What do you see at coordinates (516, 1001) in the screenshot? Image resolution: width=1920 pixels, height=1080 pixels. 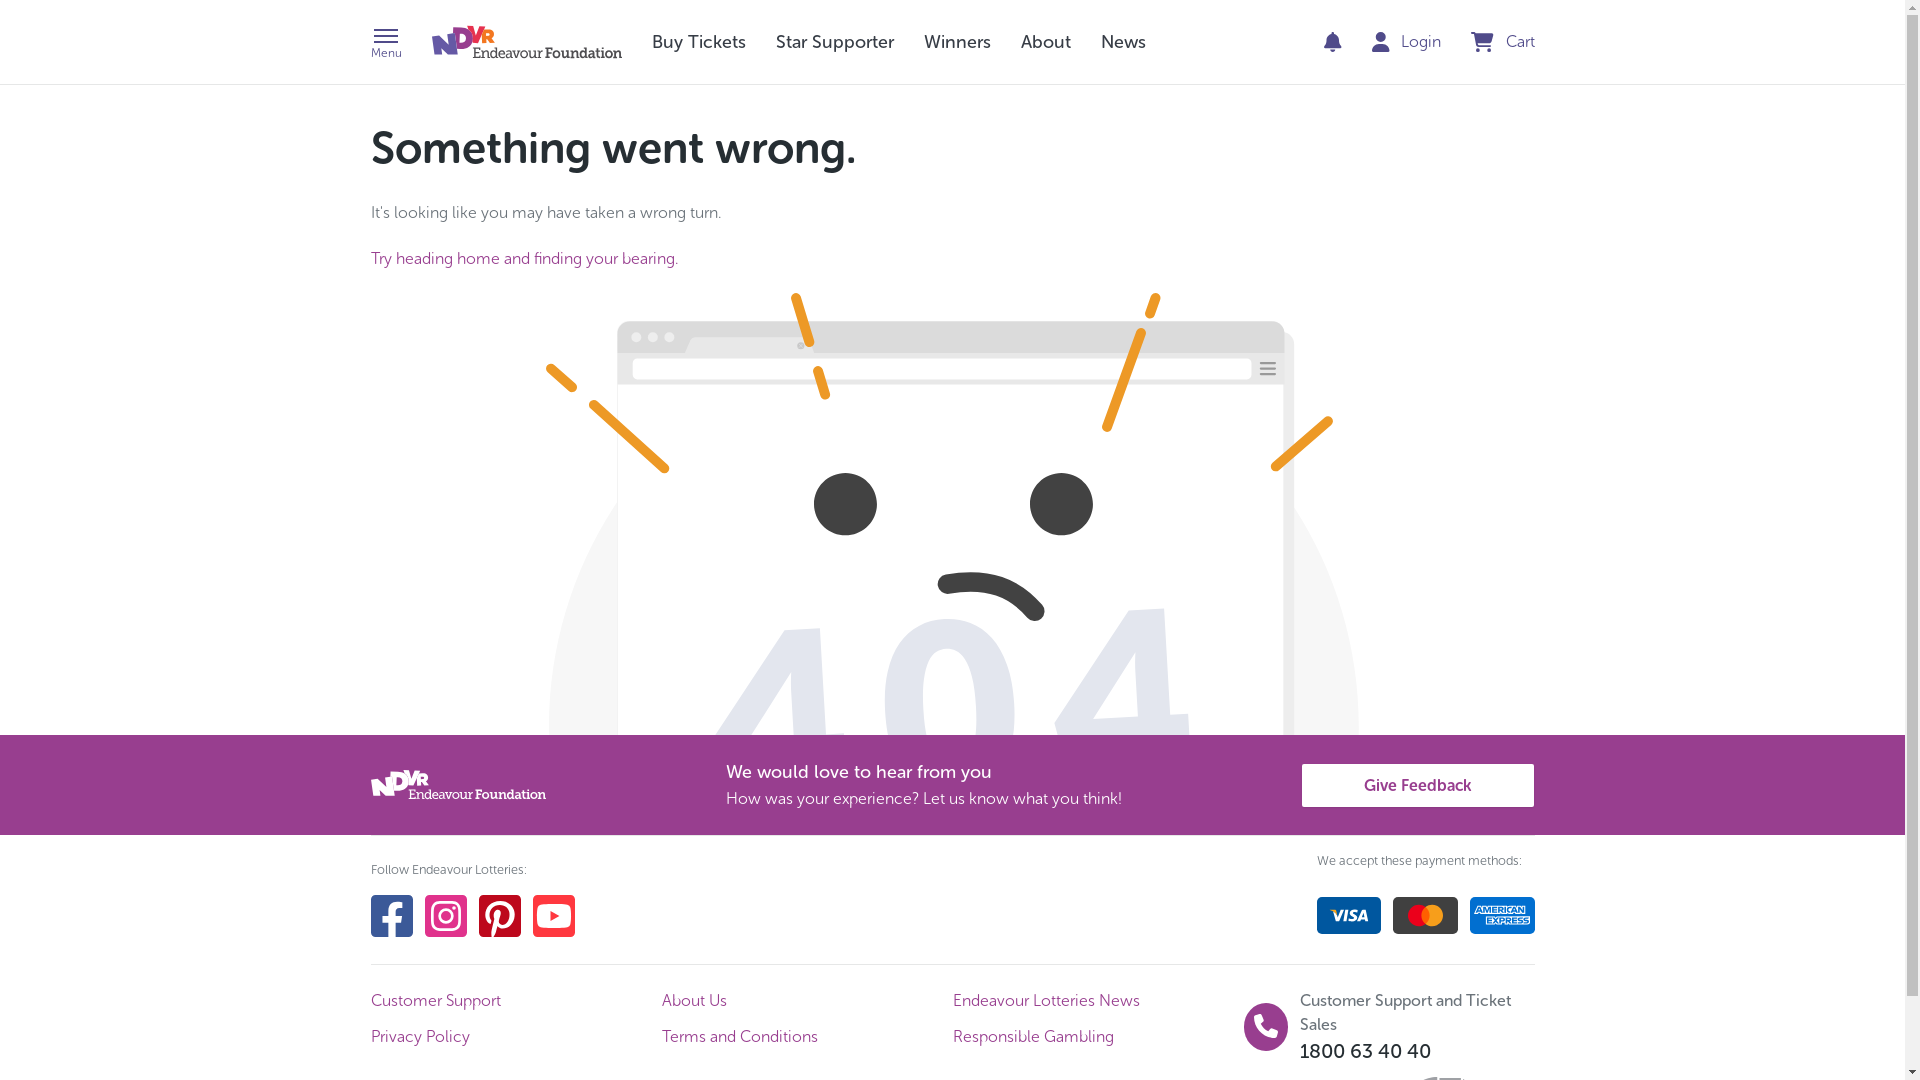 I see `Customer Support` at bounding box center [516, 1001].